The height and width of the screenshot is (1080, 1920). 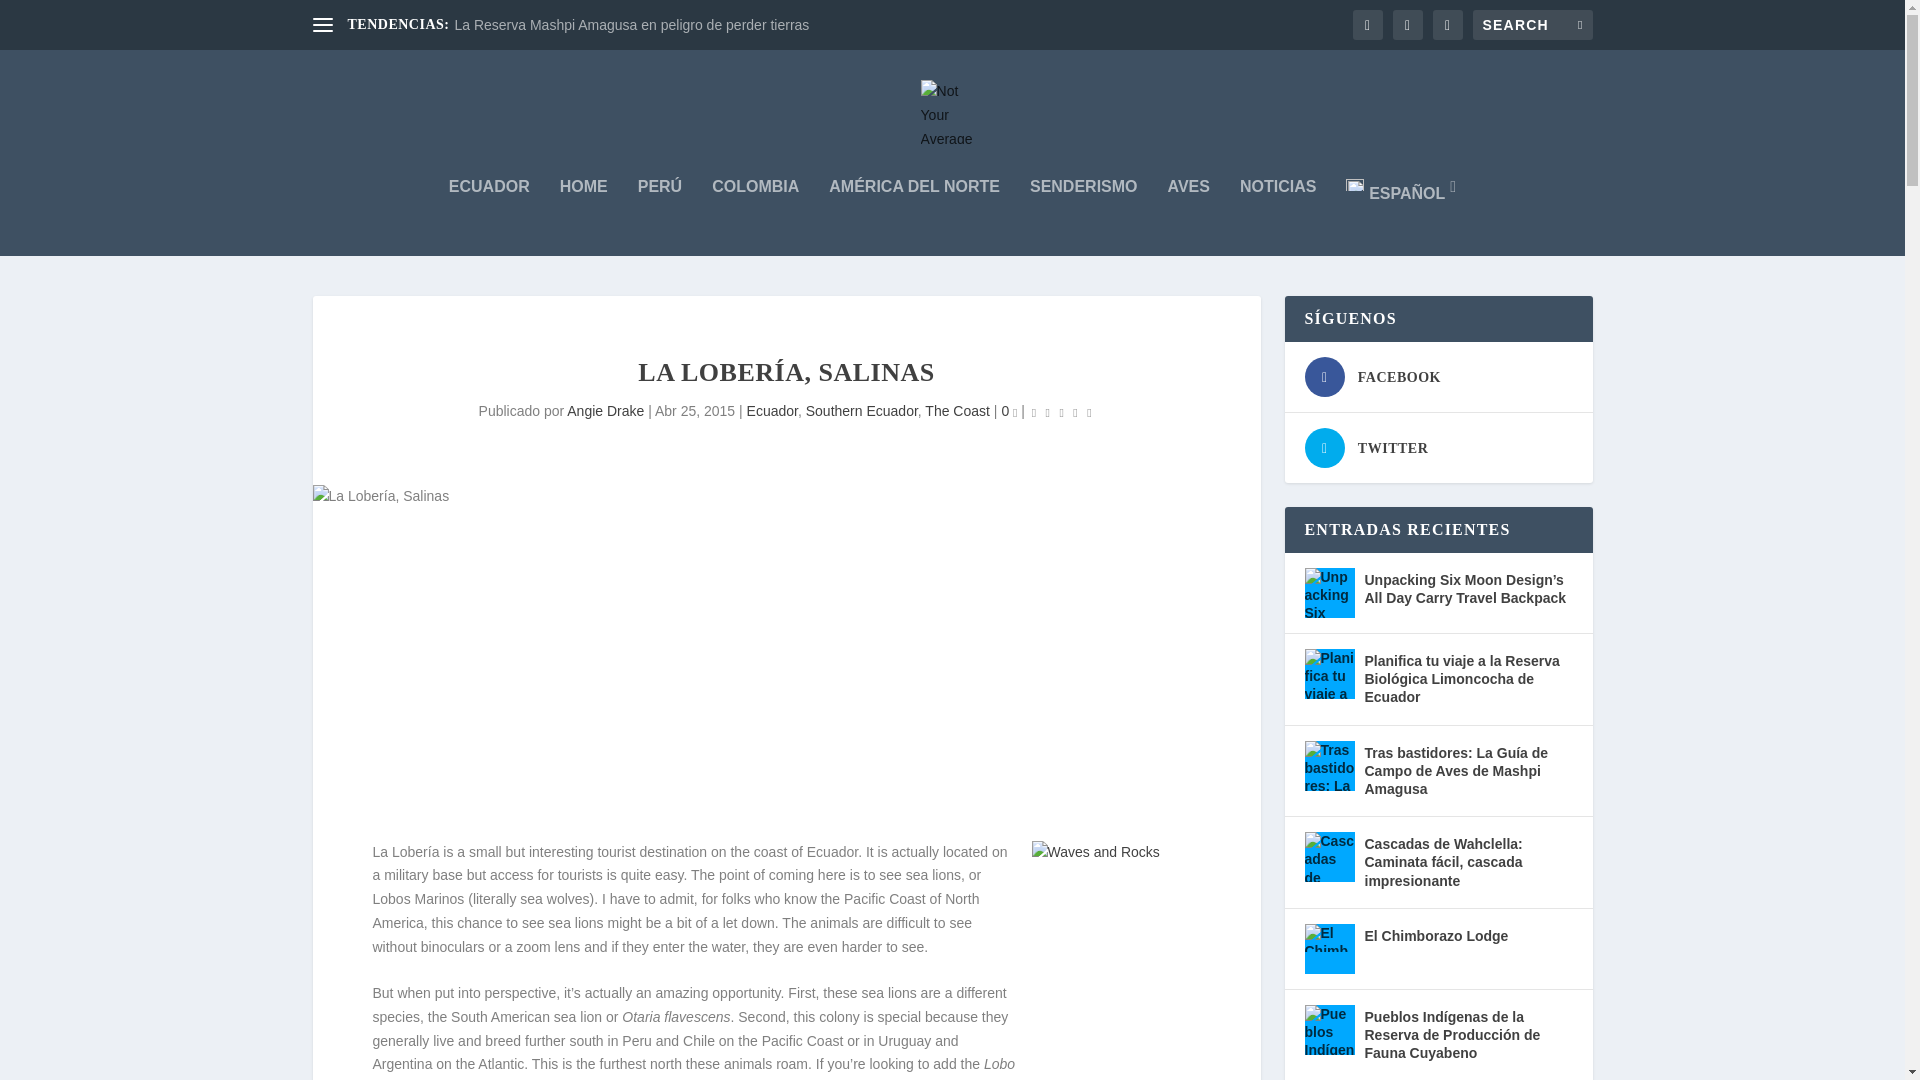 I want to click on ECUADOR, so click(x=489, y=214).